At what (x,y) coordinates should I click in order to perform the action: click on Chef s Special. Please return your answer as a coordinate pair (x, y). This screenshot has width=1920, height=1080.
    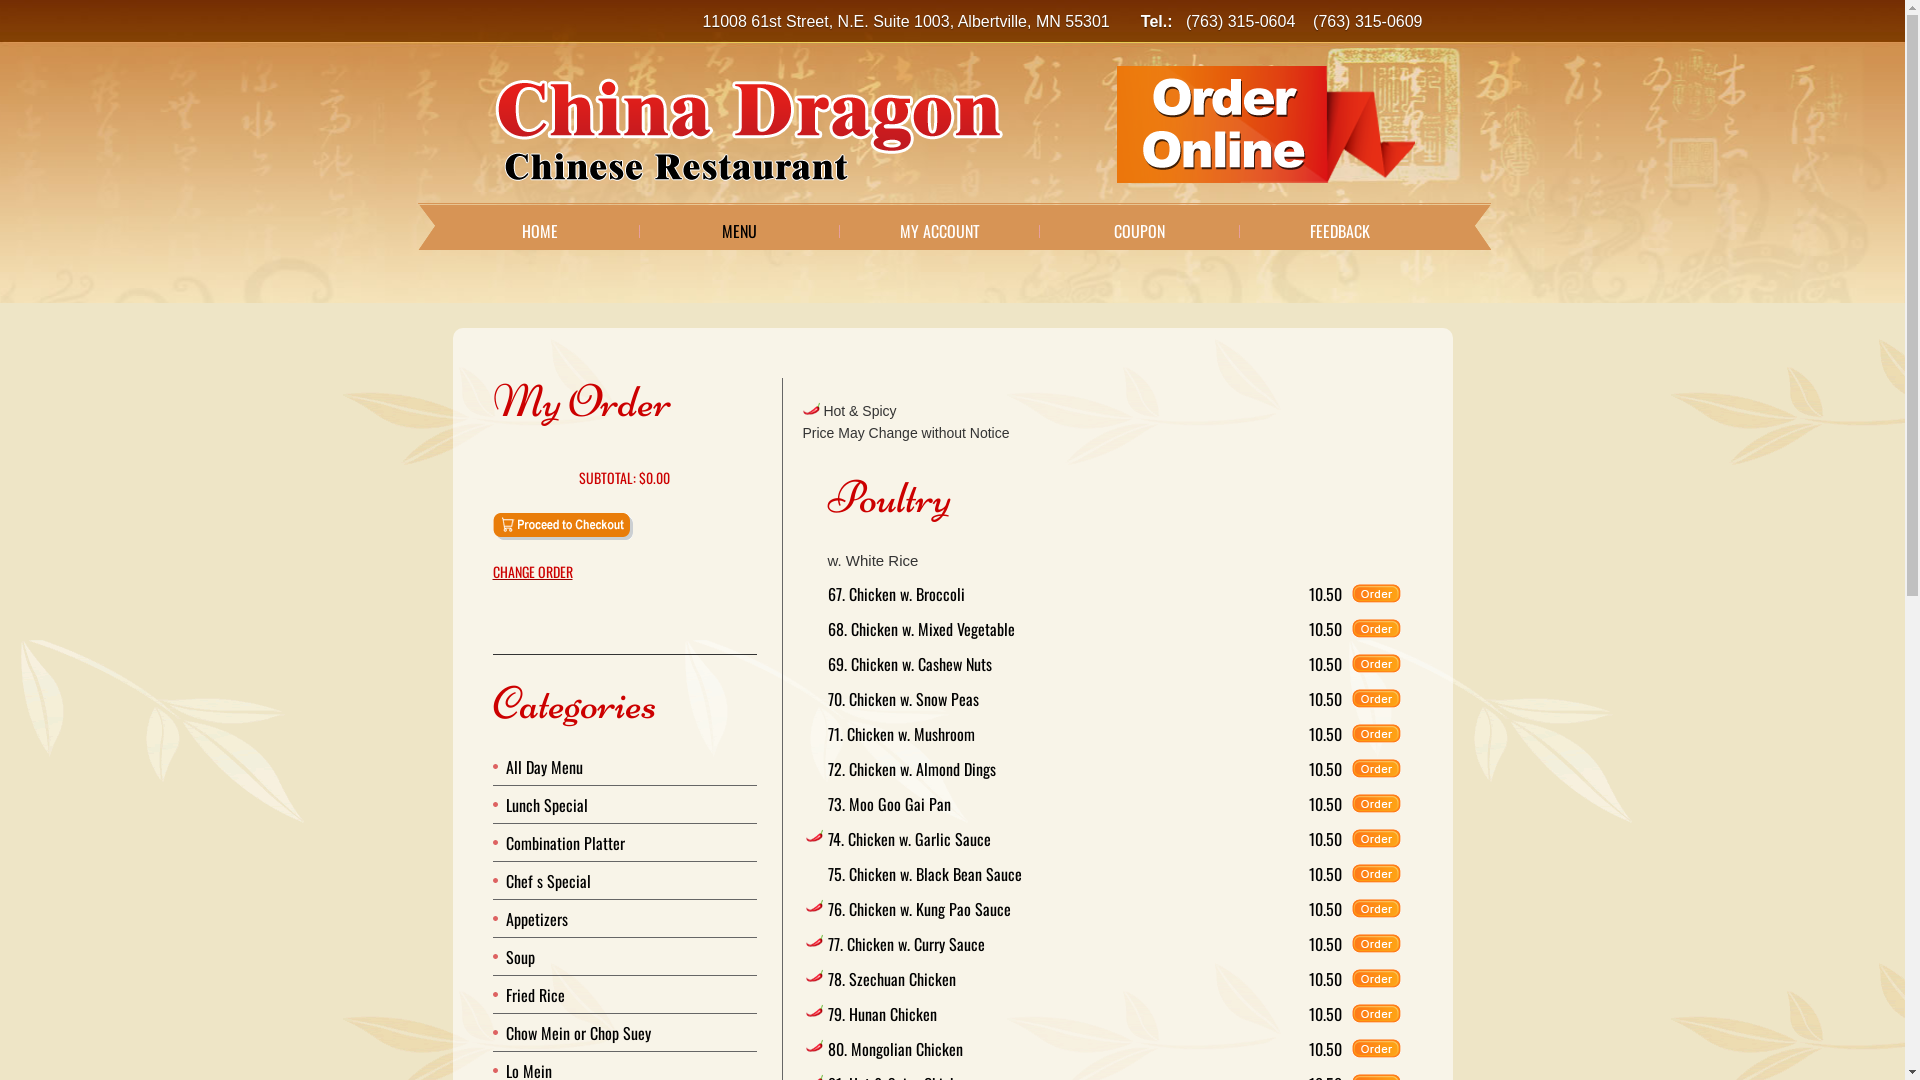
    Looking at the image, I should click on (548, 881).